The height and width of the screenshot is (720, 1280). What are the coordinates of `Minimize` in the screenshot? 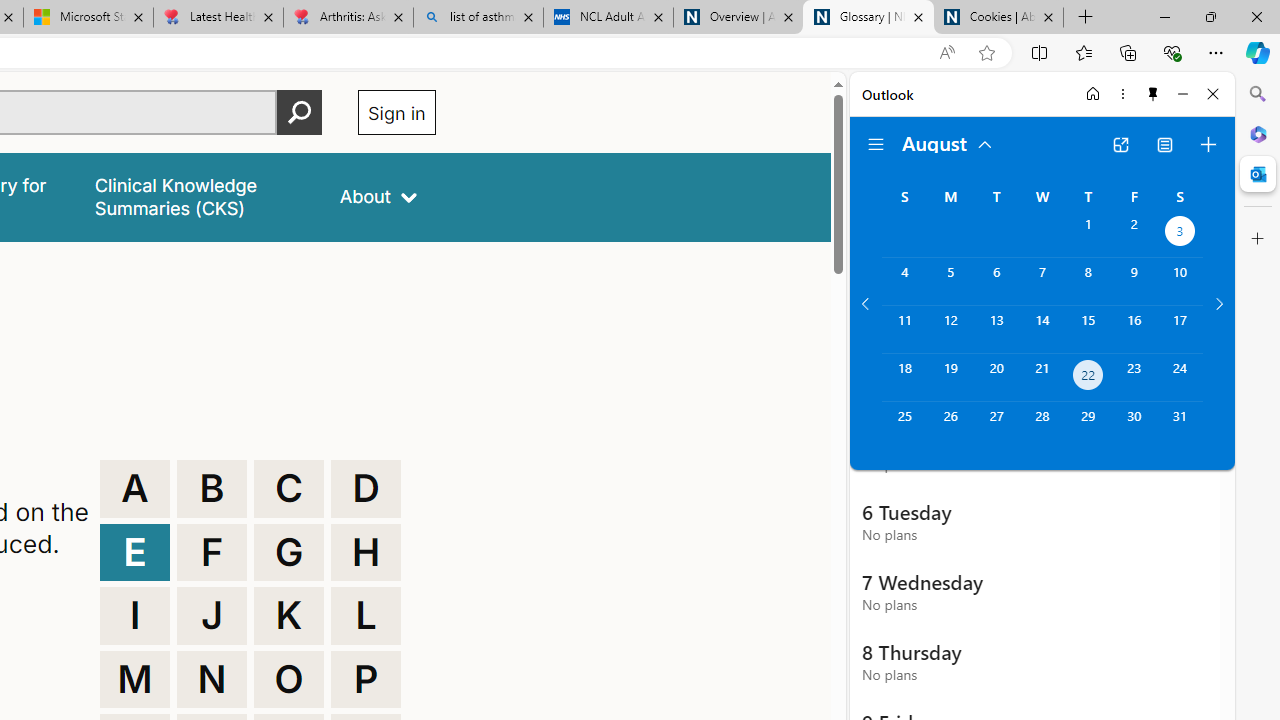 It's located at (1182, 94).